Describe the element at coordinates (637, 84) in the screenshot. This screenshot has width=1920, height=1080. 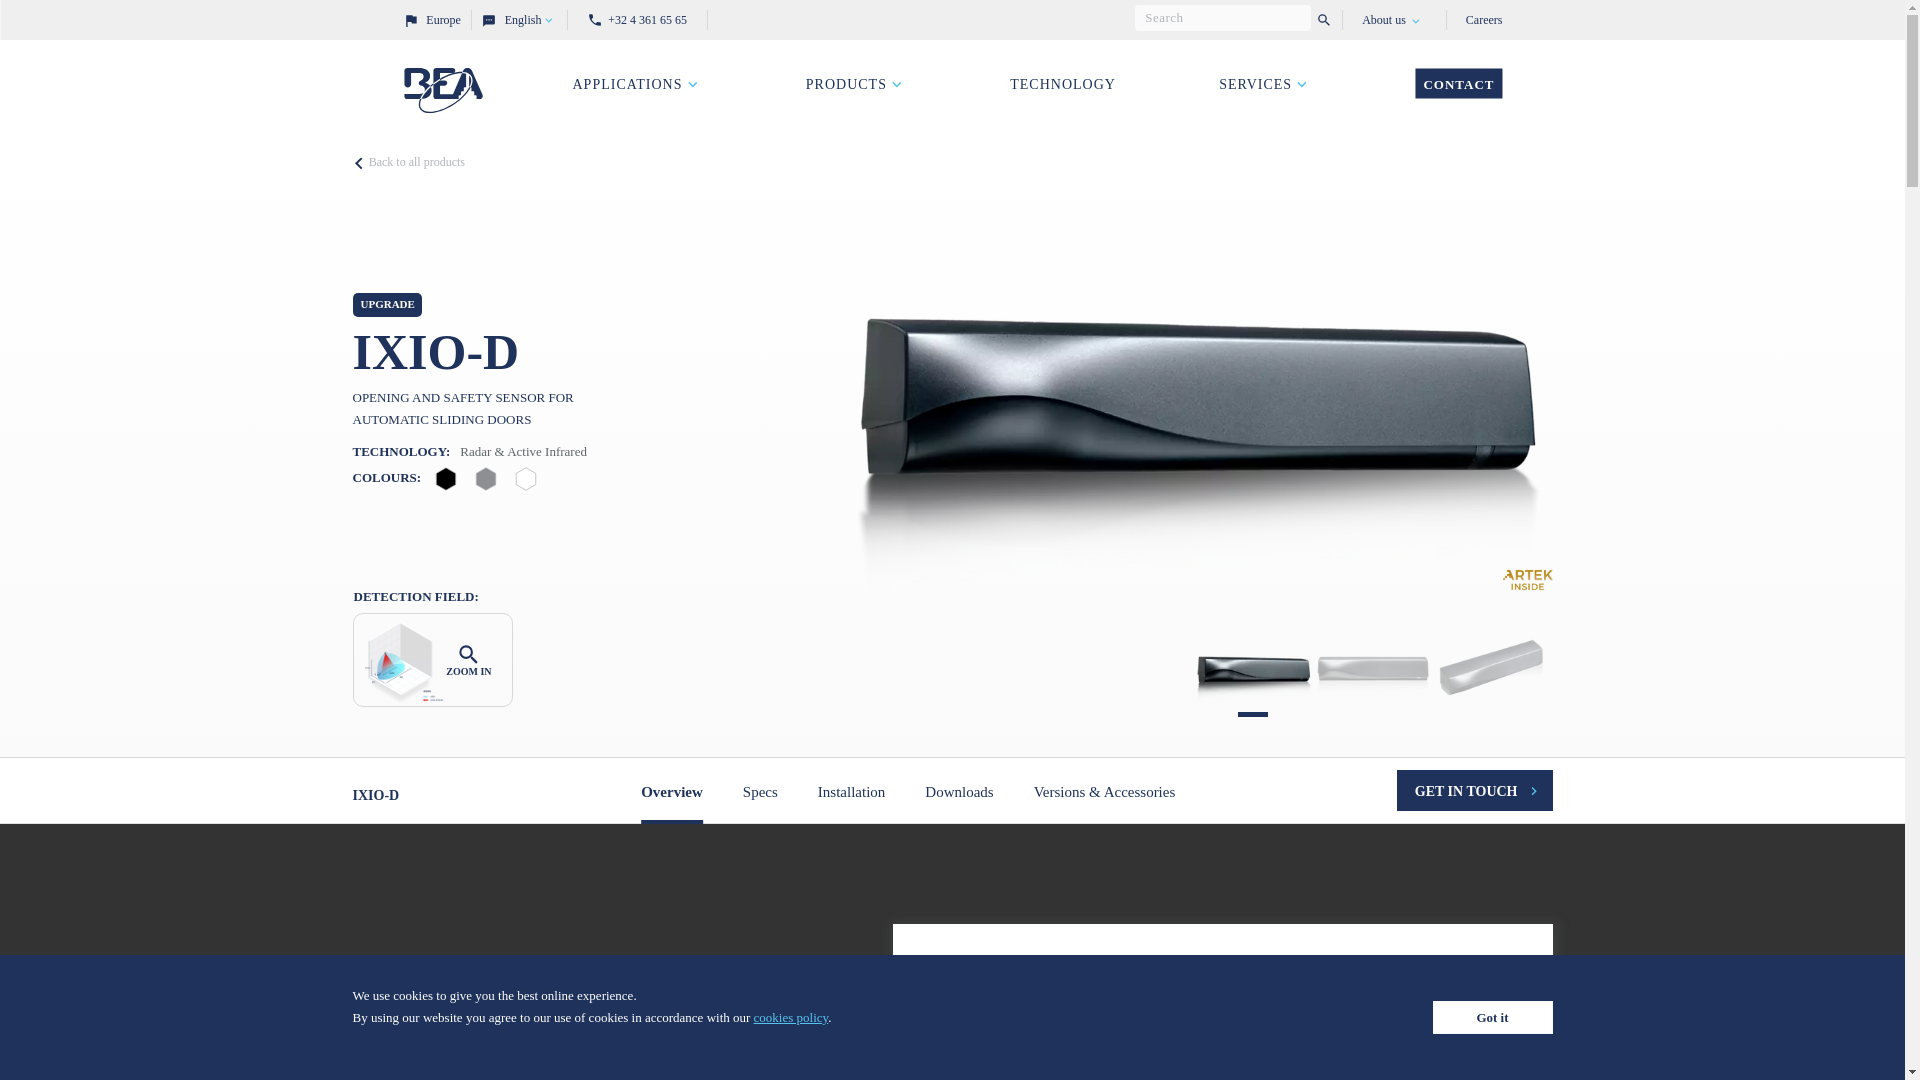
I see `APPLICATIONS` at that location.